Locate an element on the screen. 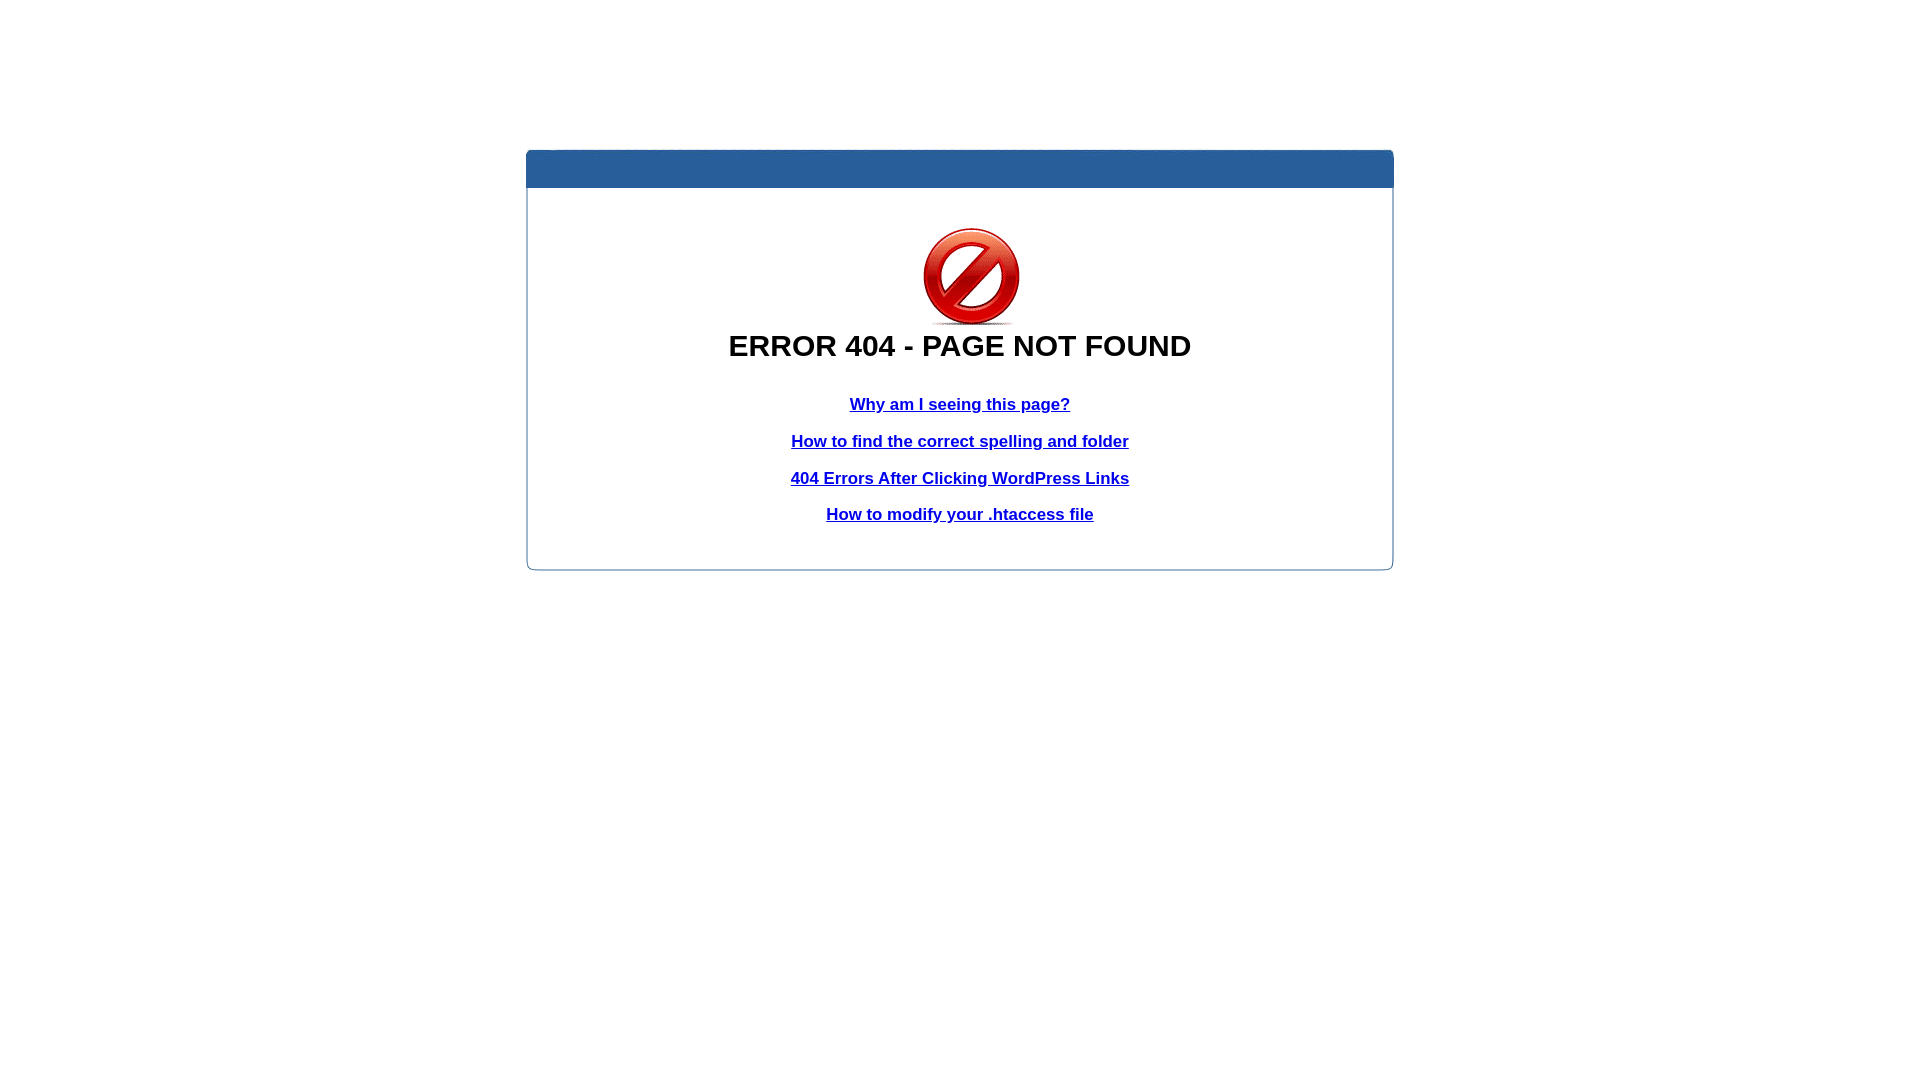 Image resolution: width=1920 pixels, height=1080 pixels. How to modify your .htaccess file is located at coordinates (960, 514).